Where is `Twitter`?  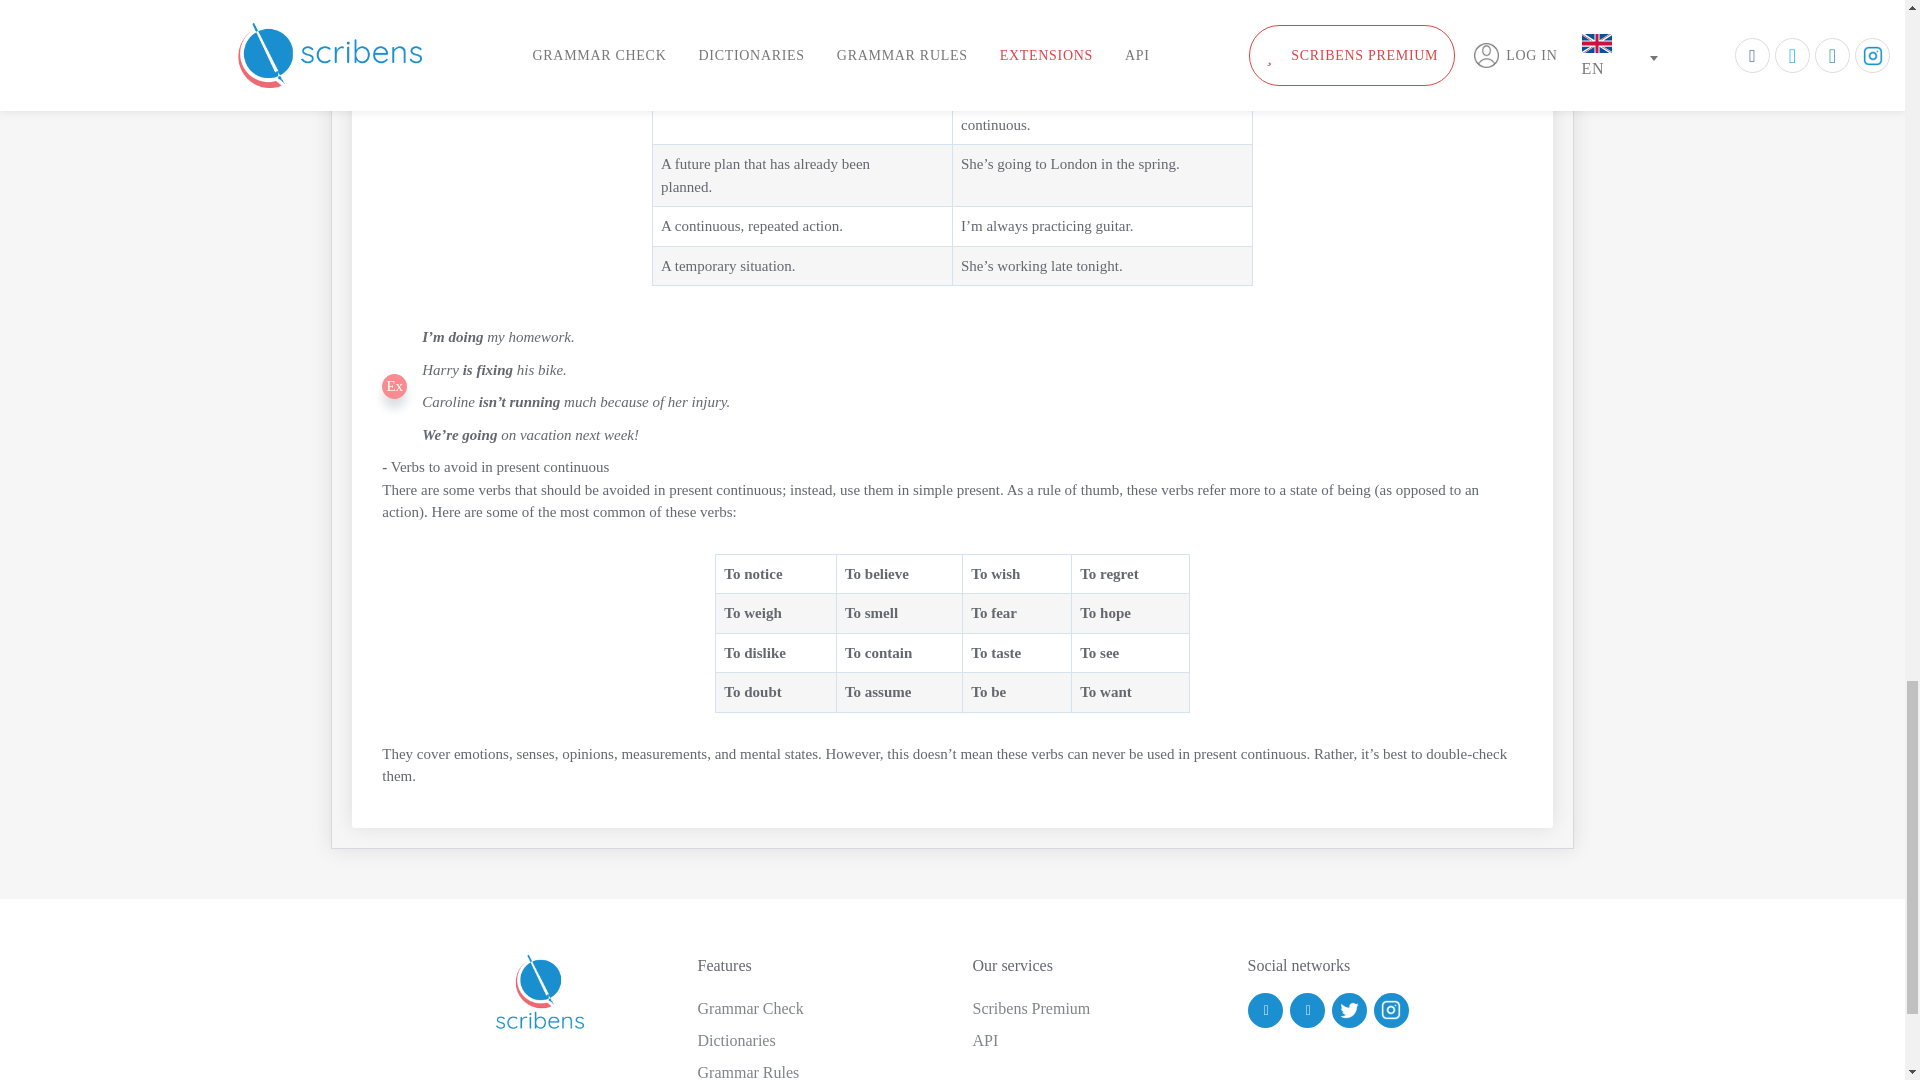 Twitter is located at coordinates (1350, 1010).